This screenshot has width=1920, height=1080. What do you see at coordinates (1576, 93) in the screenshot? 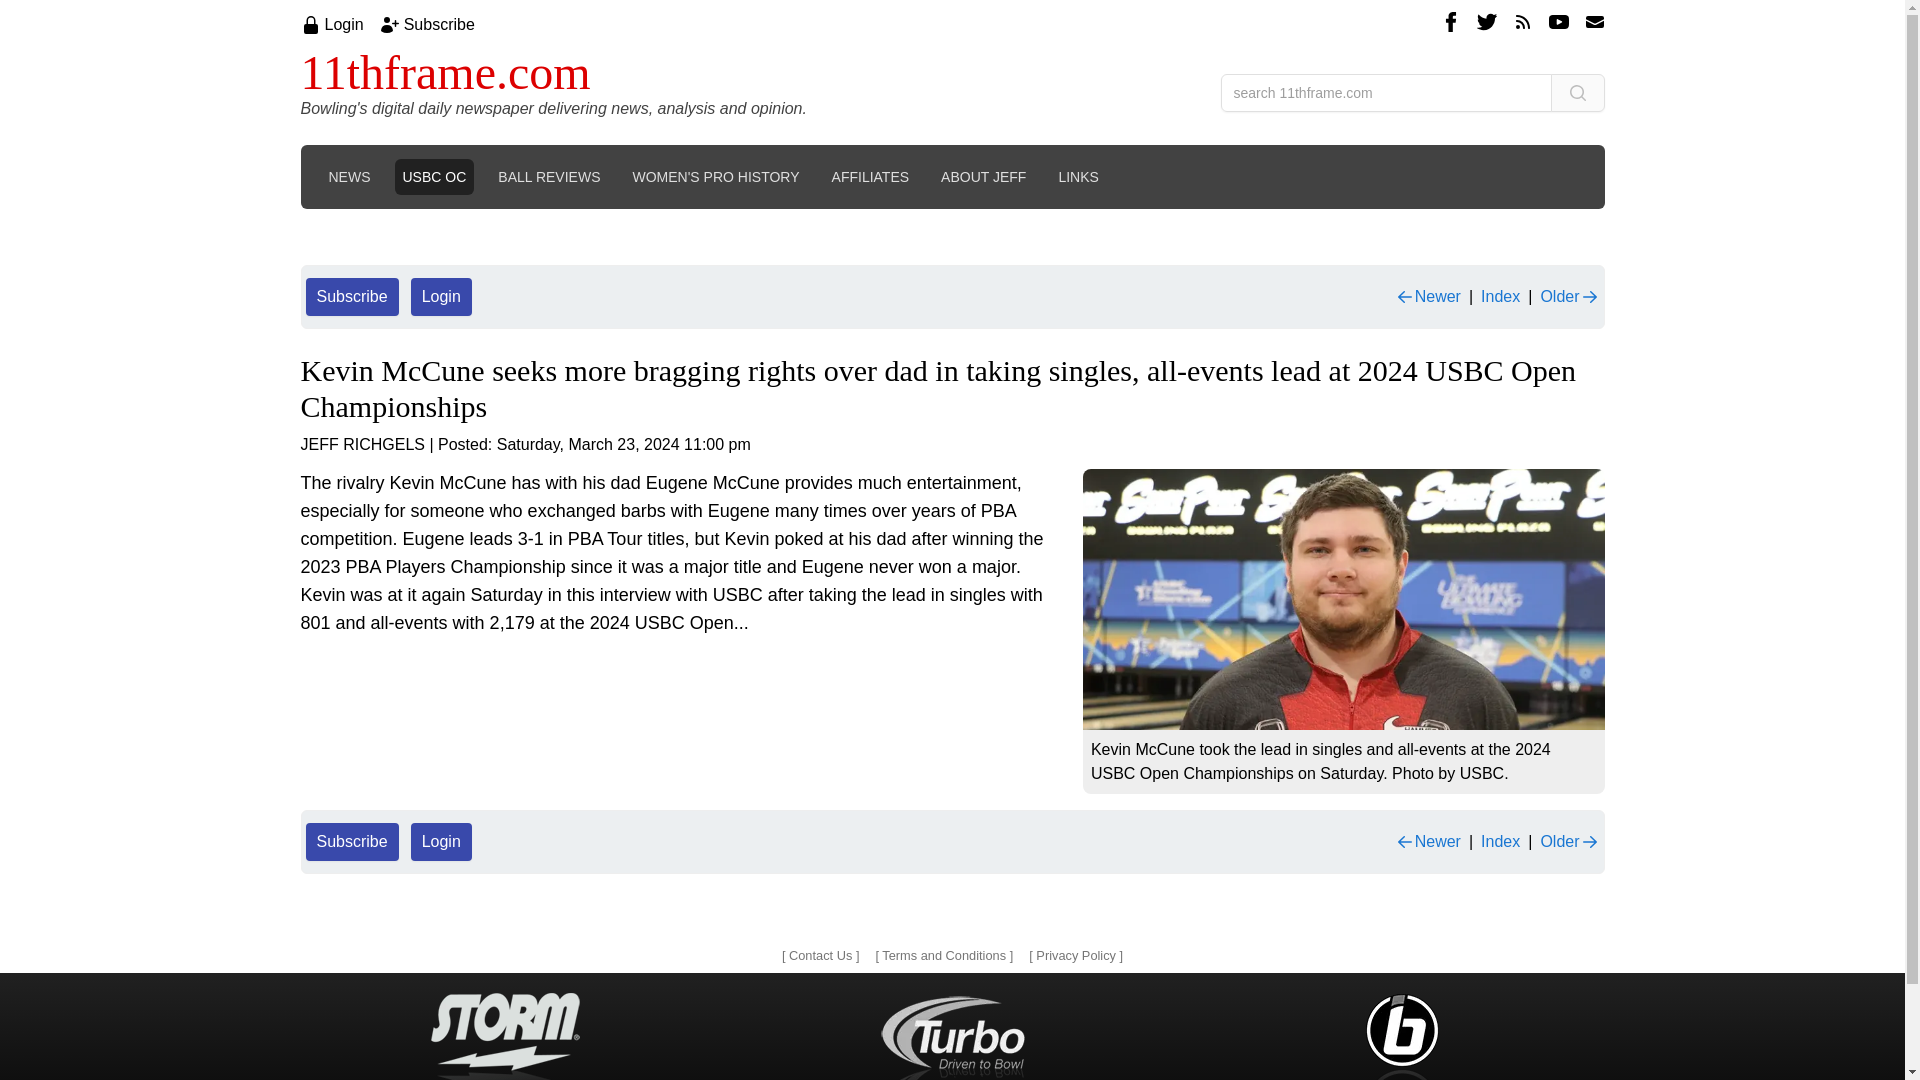
I see `search` at bounding box center [1576, 93].